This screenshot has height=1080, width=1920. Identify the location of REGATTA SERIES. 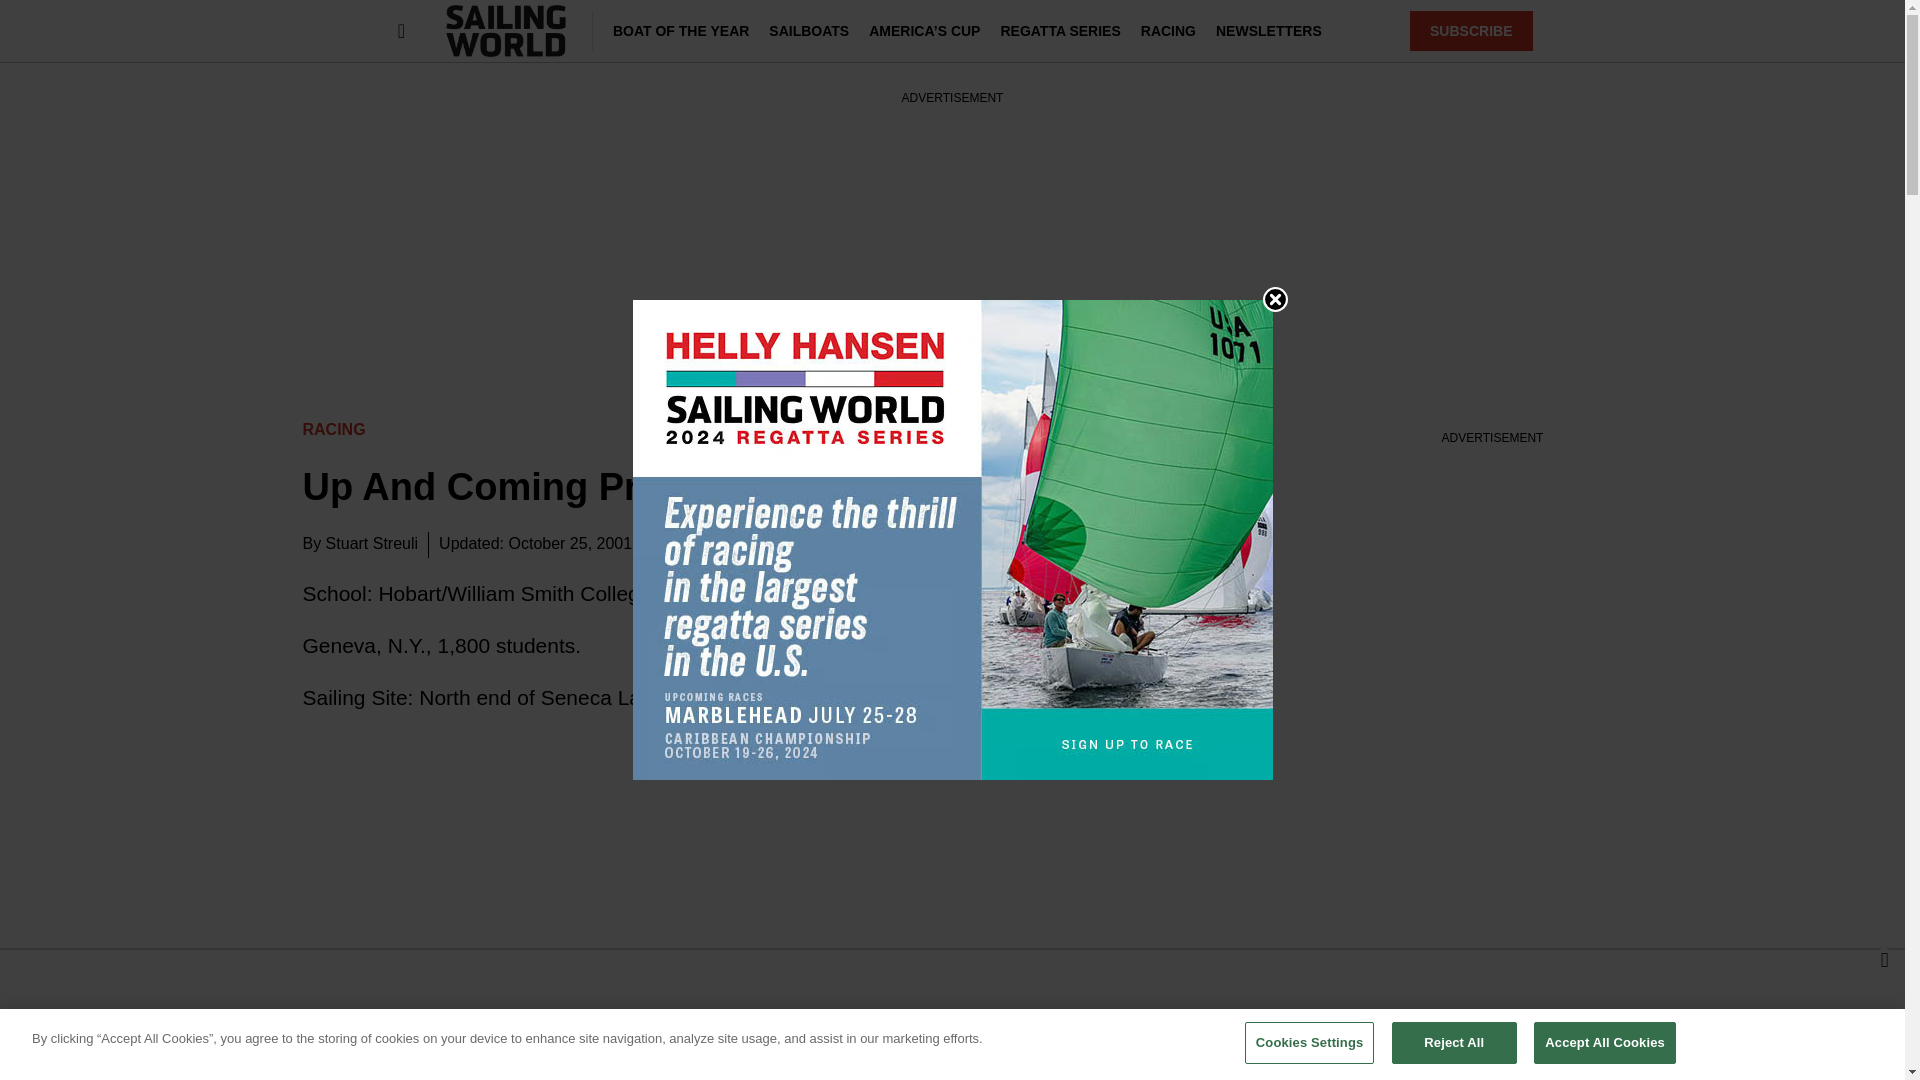
(1060, 30).